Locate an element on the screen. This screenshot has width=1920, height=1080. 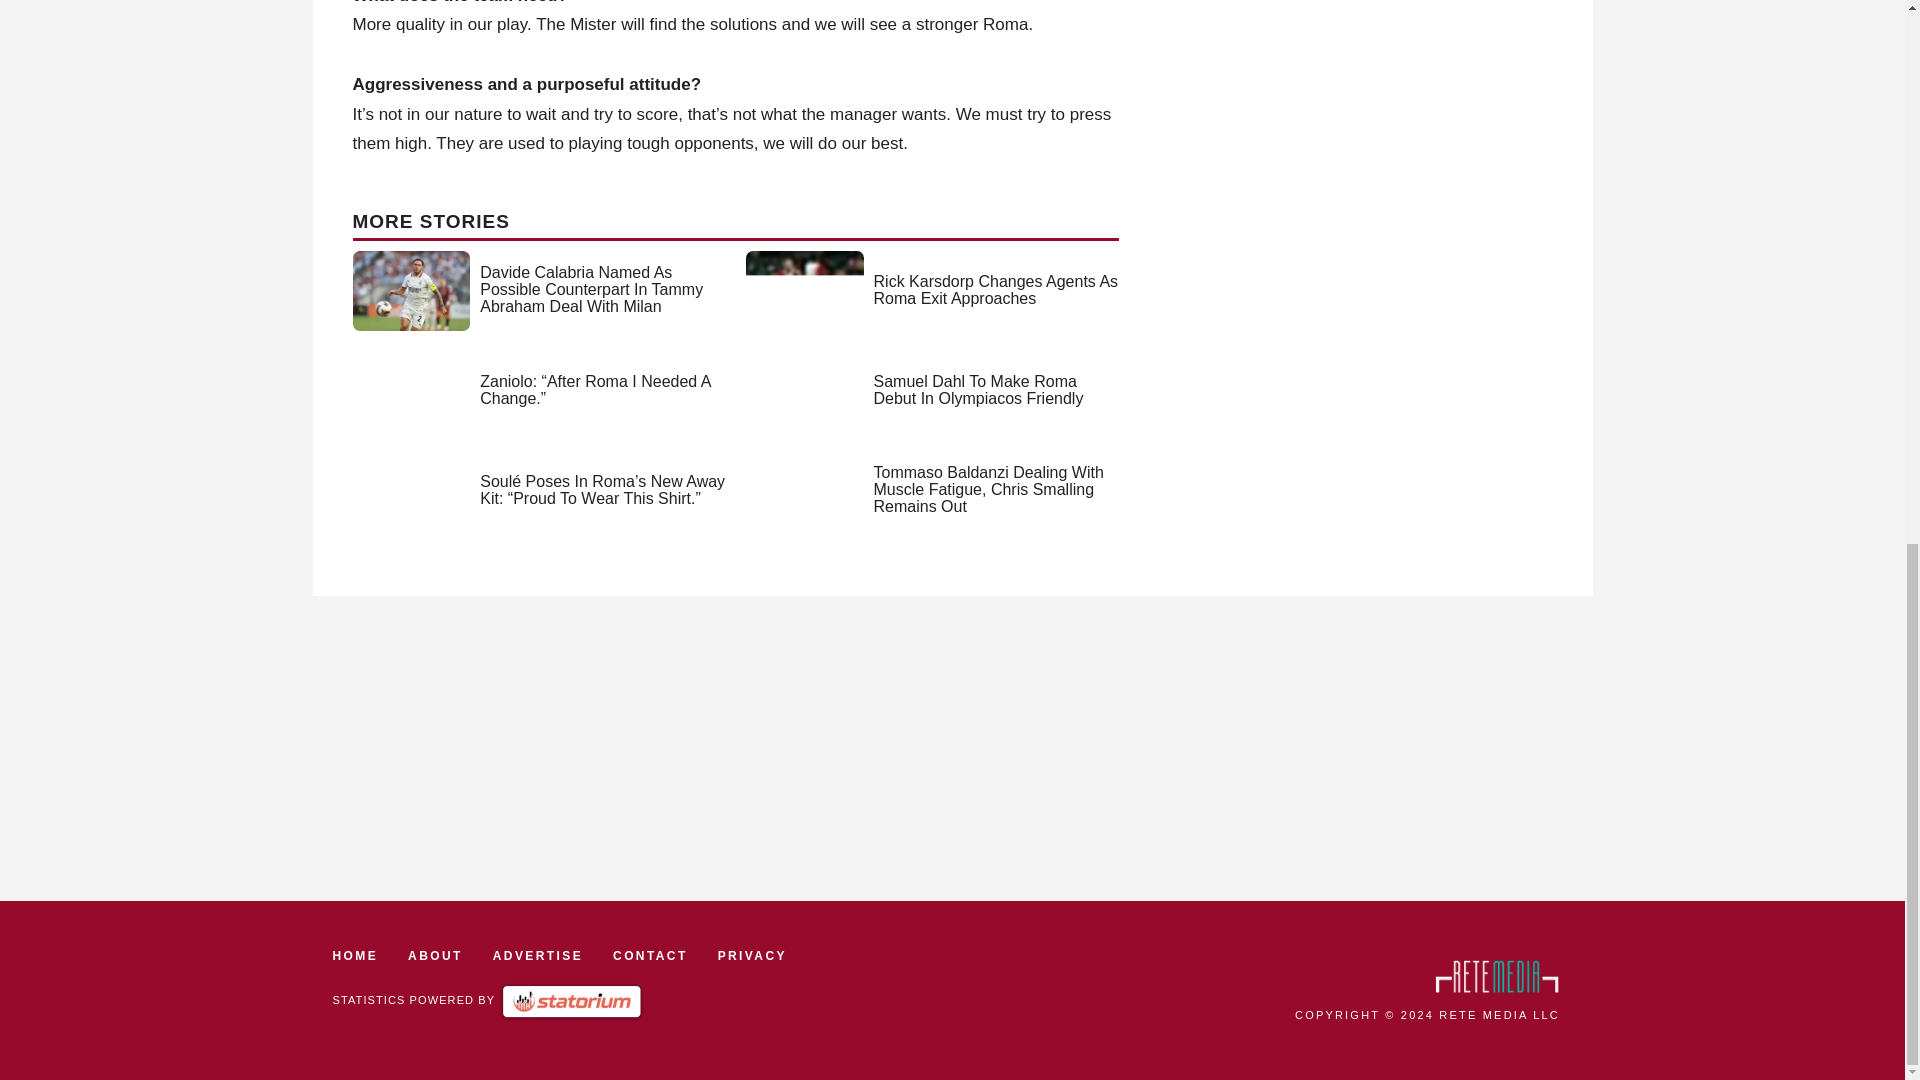
CONTACT is located at coordinates (650, 956).